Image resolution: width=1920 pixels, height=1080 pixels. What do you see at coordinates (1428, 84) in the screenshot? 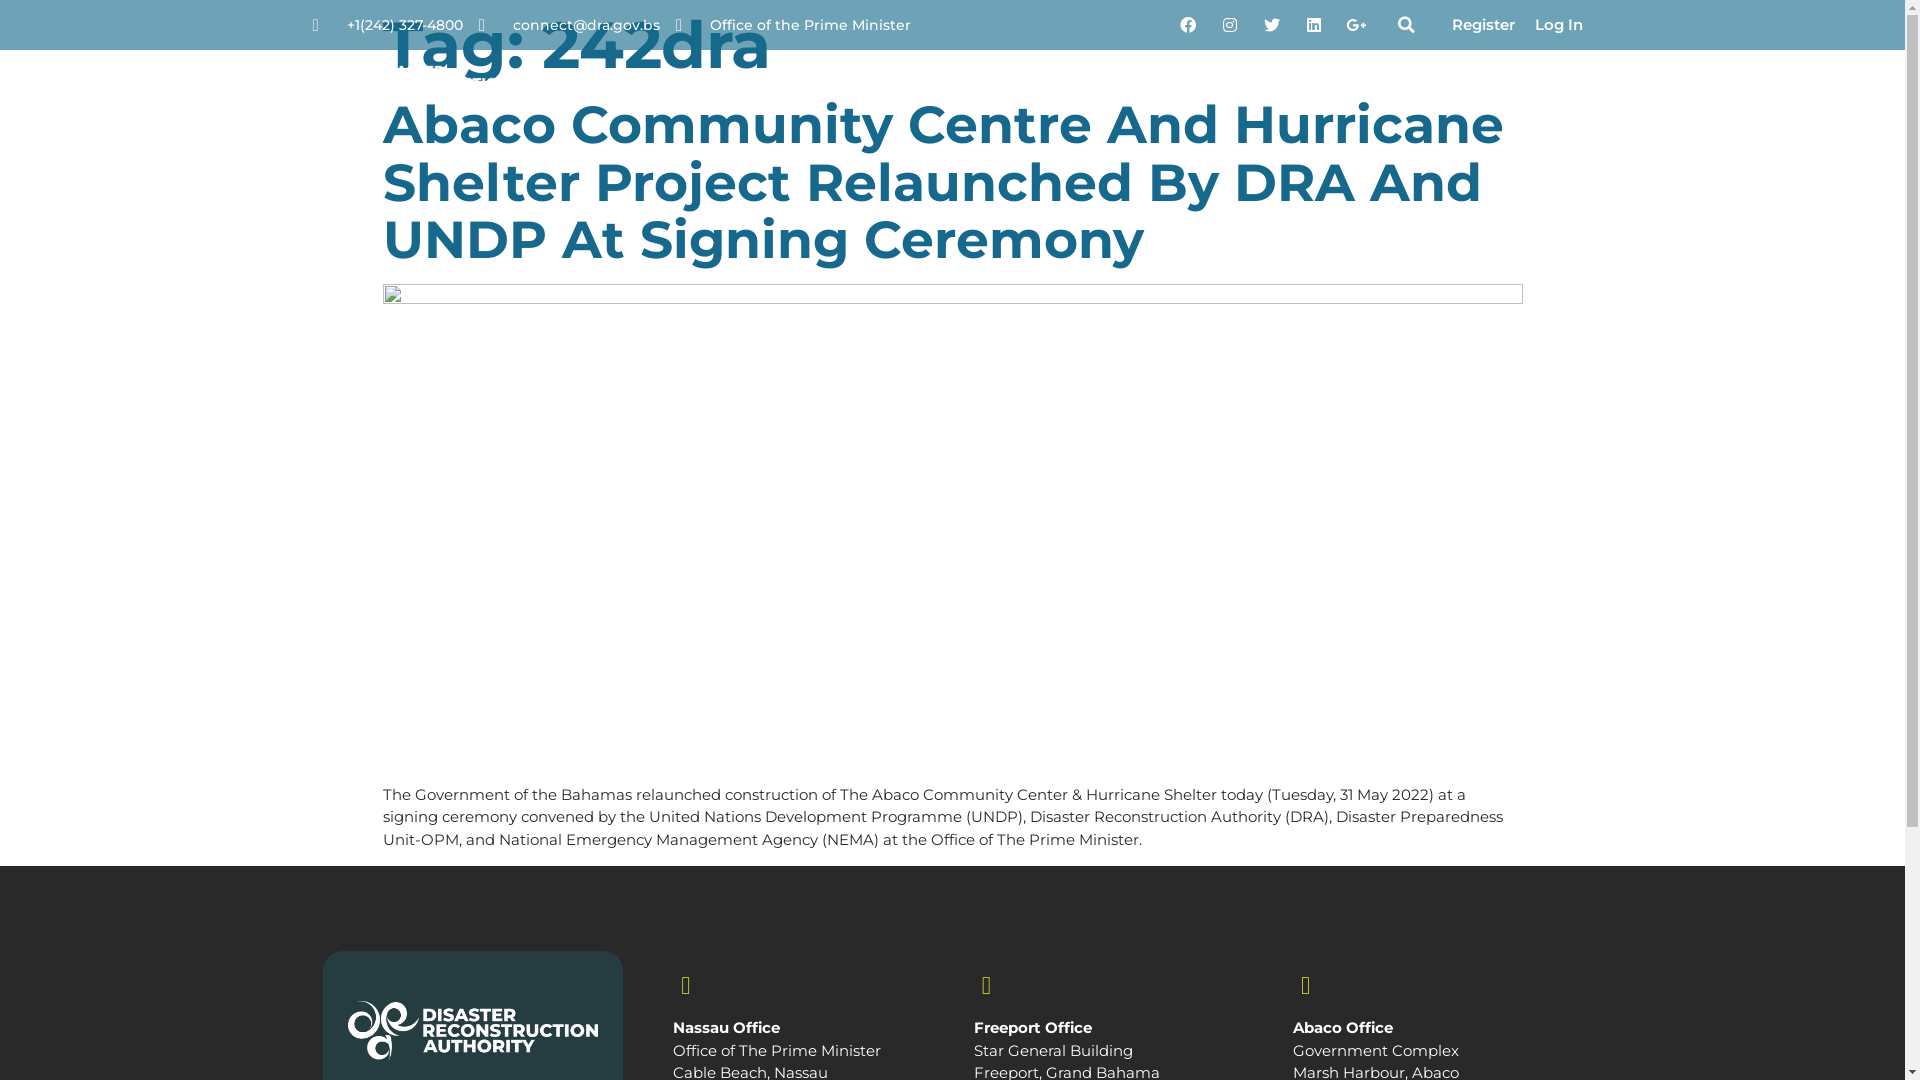
I see `FAQS` at bounding box center [1428, 84].